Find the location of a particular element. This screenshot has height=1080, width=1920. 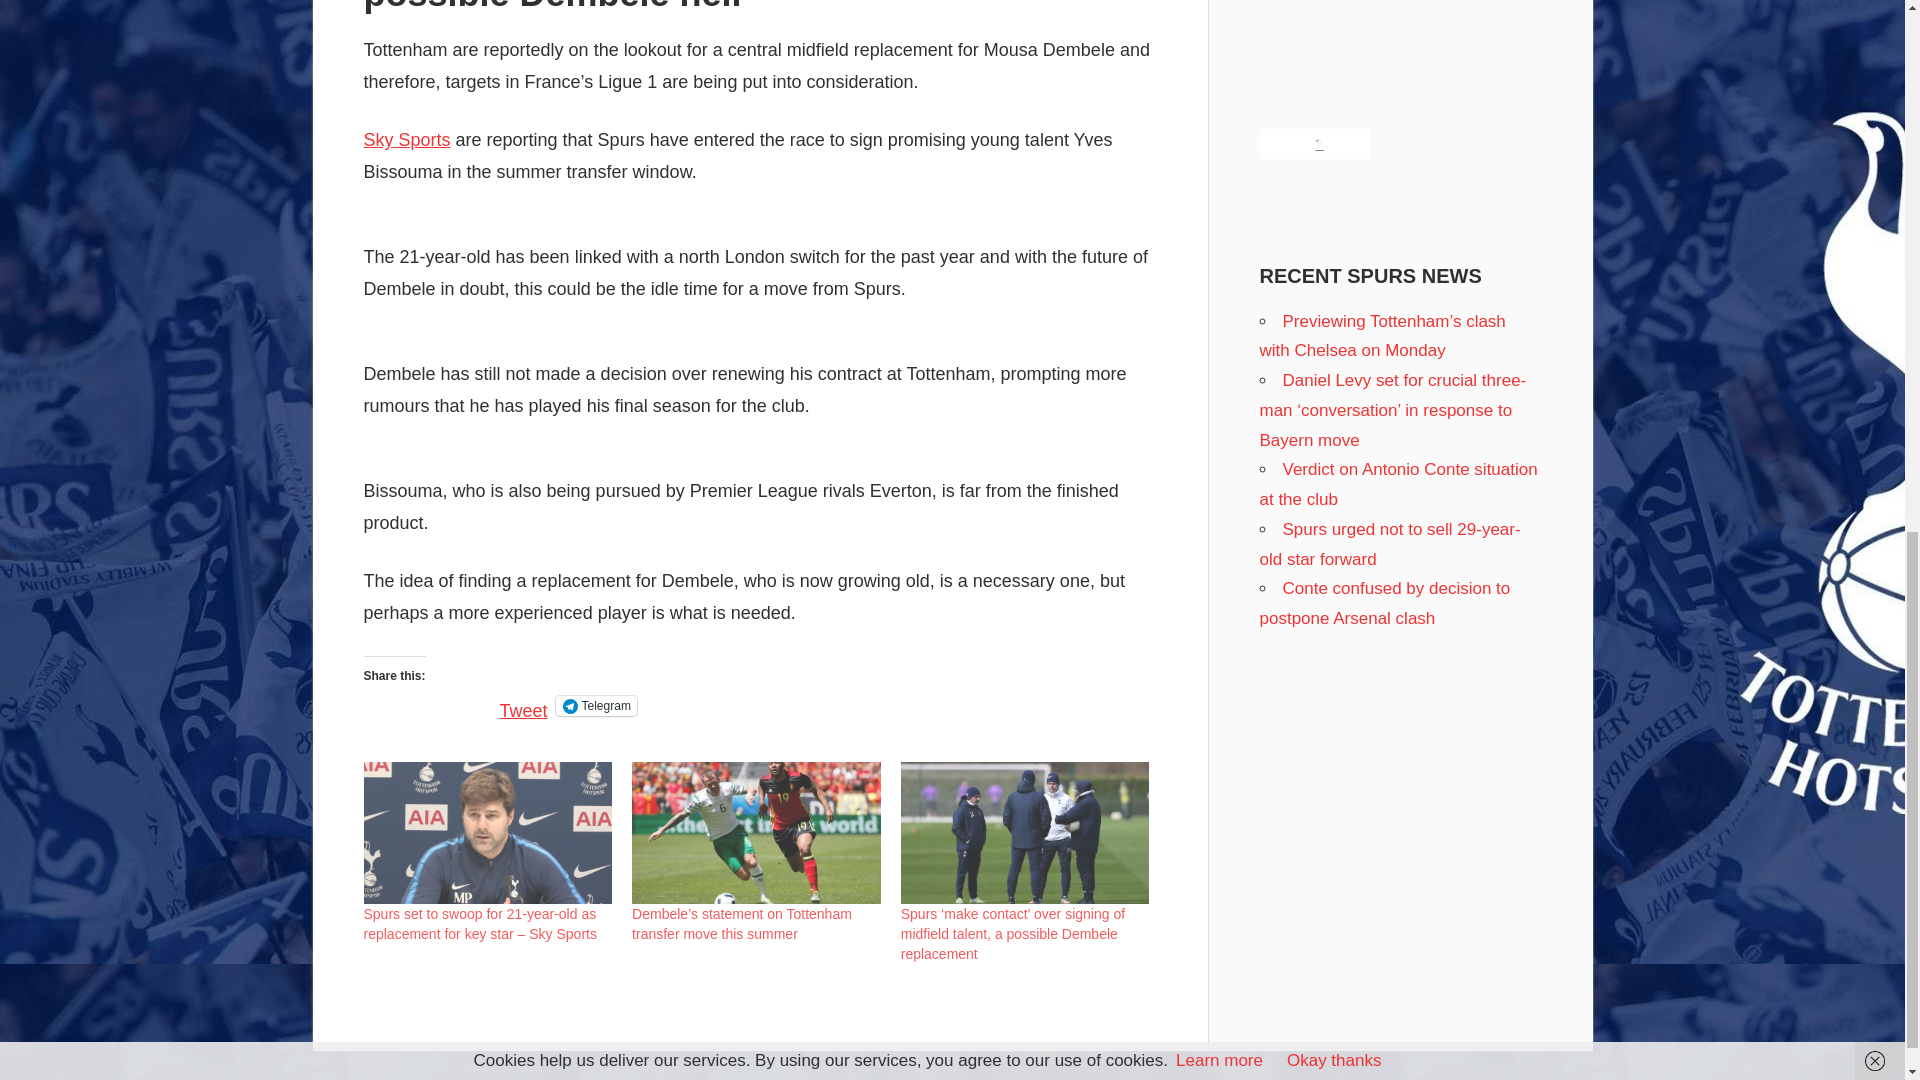

Tweet is located at coordinates (523, 704).